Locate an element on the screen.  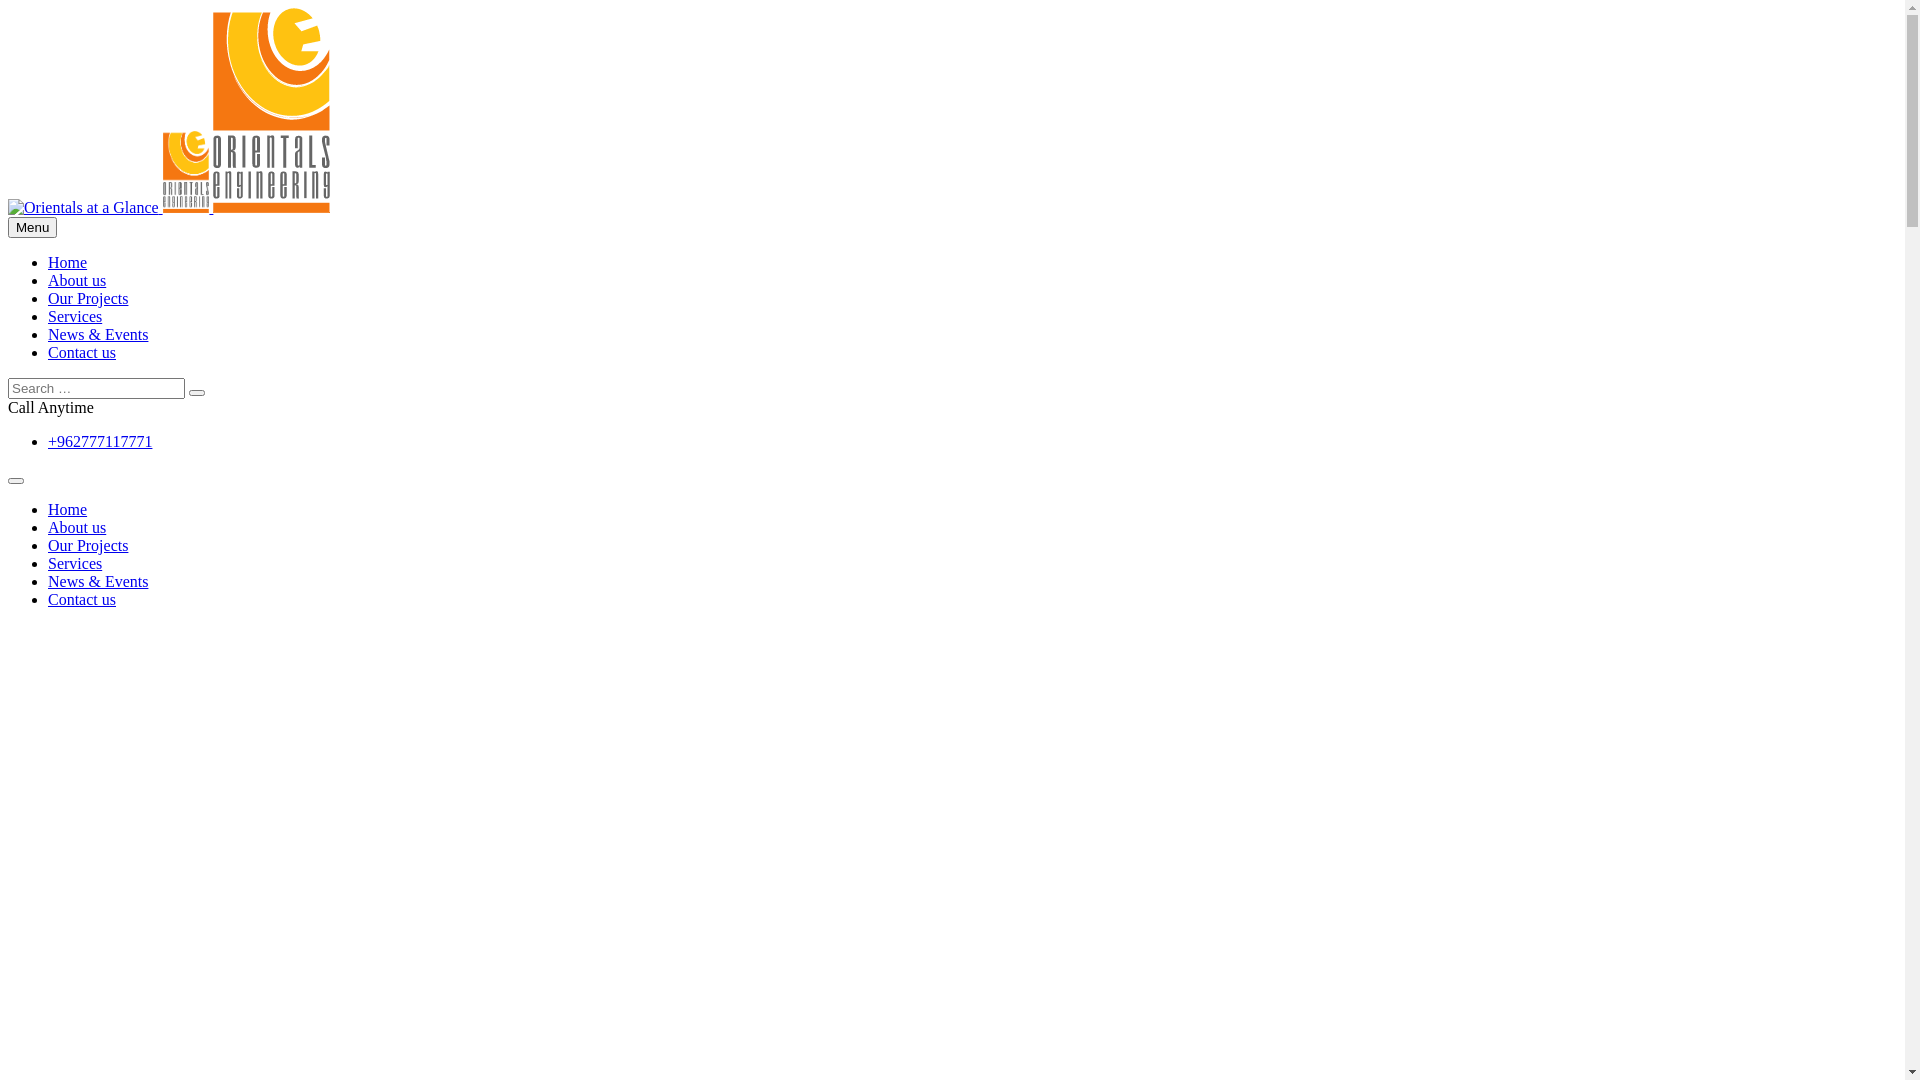
Contact us is located at coordinates (82, 352).